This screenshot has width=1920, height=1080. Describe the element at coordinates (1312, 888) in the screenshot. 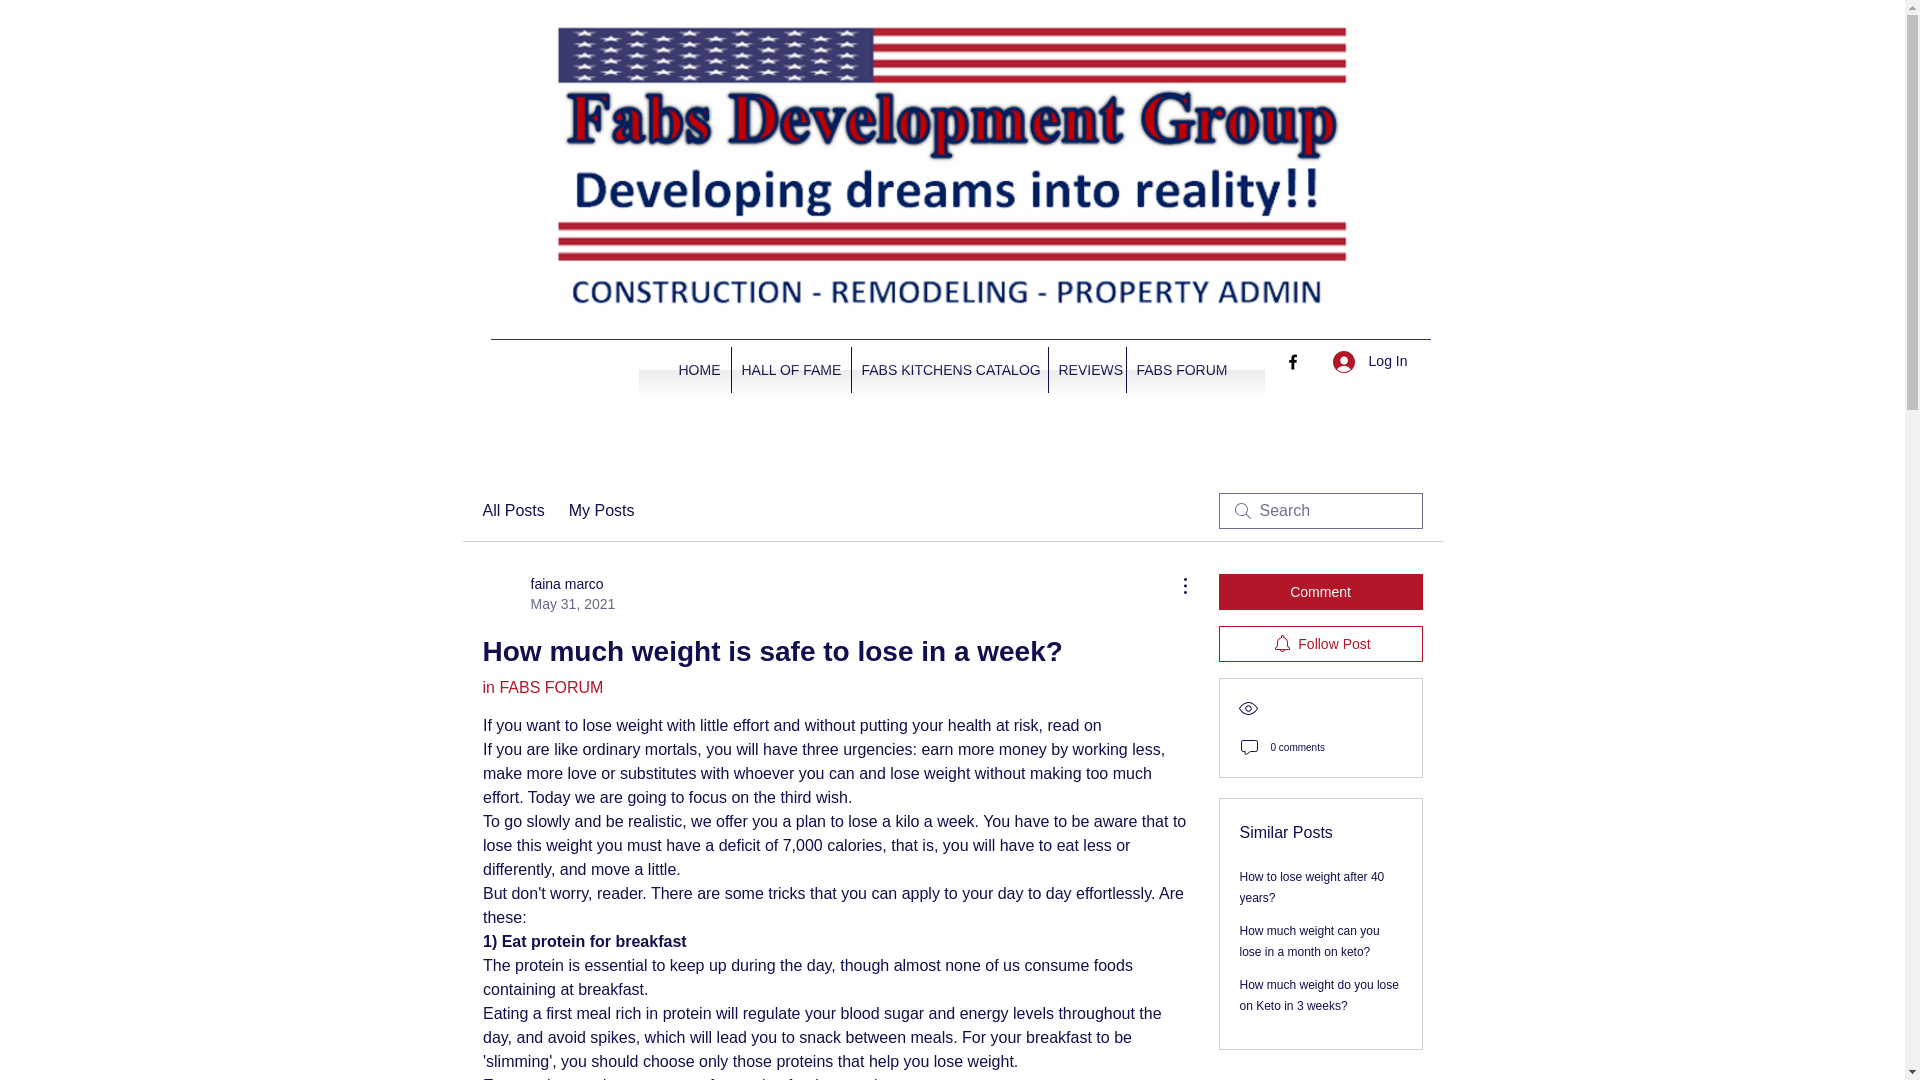

I see `How to lose weight after 40 years?` at that location.